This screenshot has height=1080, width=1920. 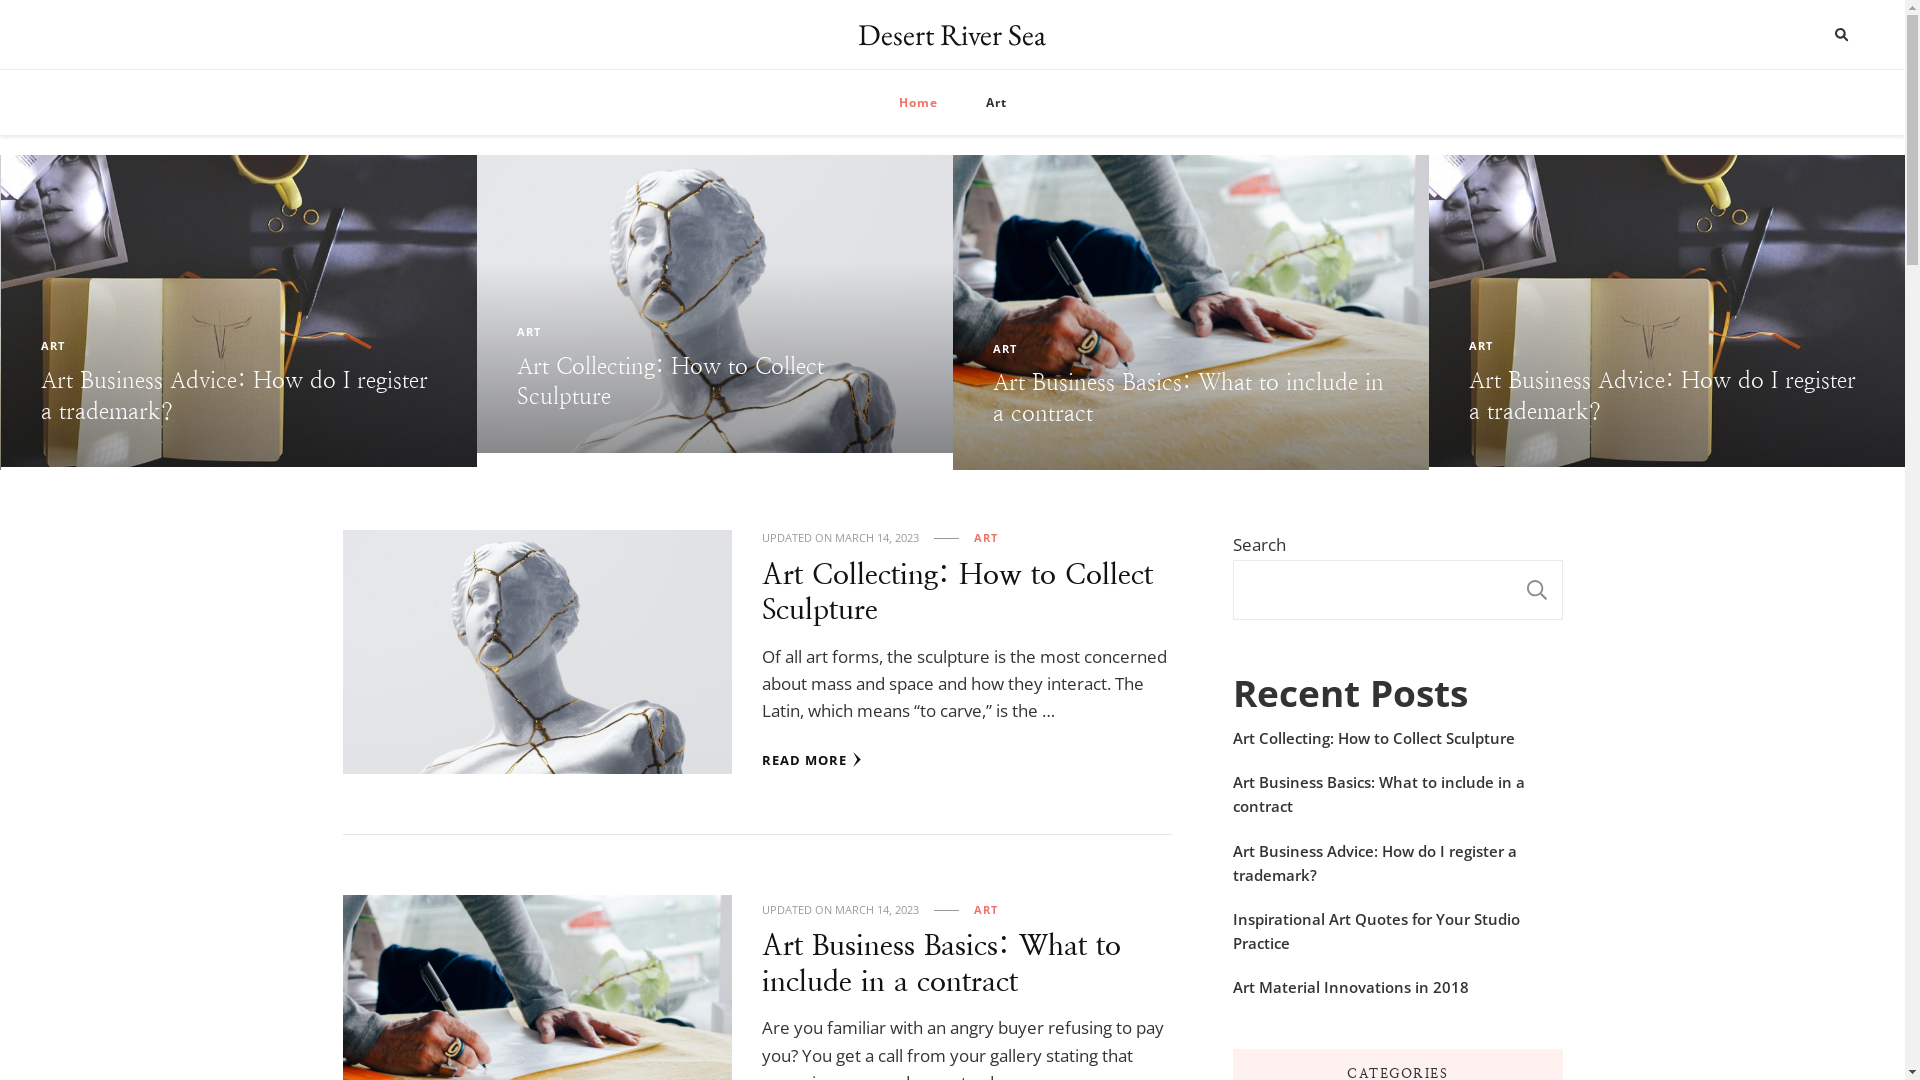 What do you see at coordinates (1350, 987) in the screenshot?
I see `Art Material Innovations in 2018` at bounding box center [1350, 987].